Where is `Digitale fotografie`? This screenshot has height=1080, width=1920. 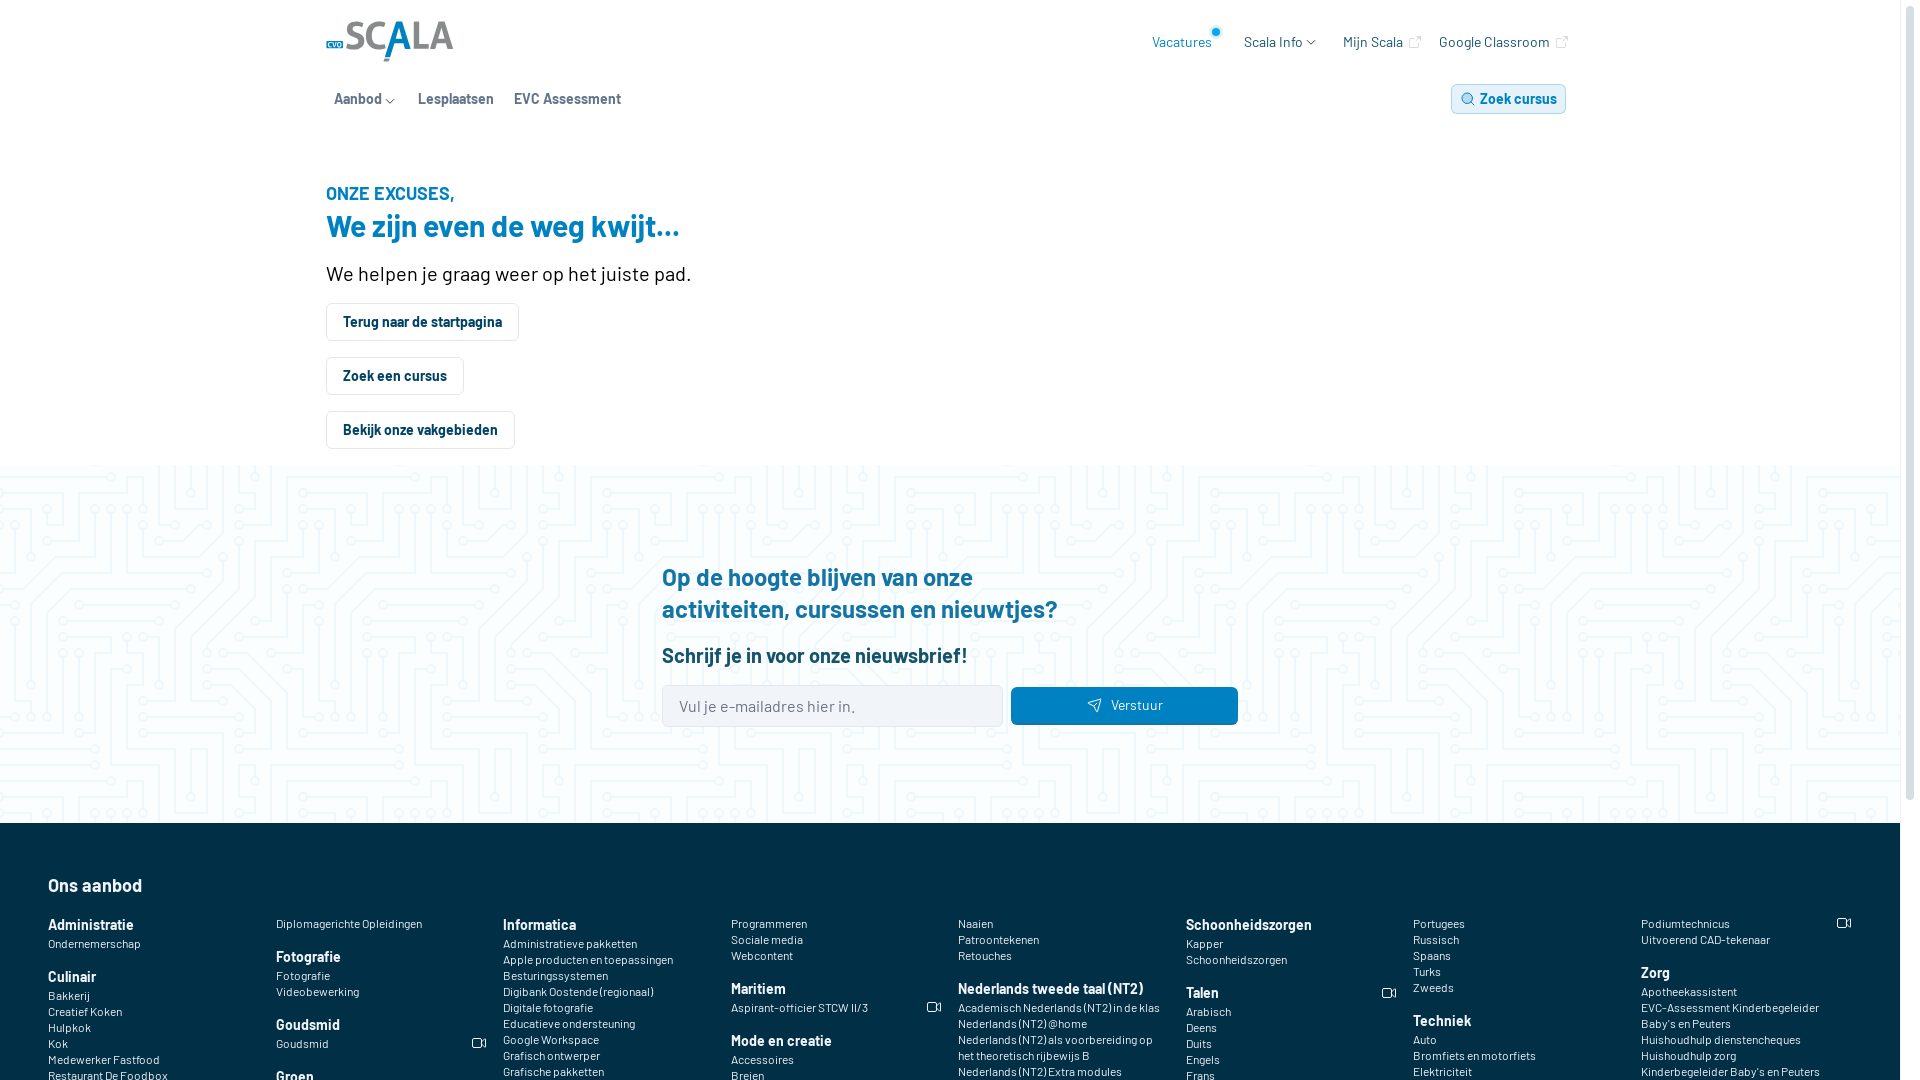
Digitale fotografie is located at coordinates (548, 1007).